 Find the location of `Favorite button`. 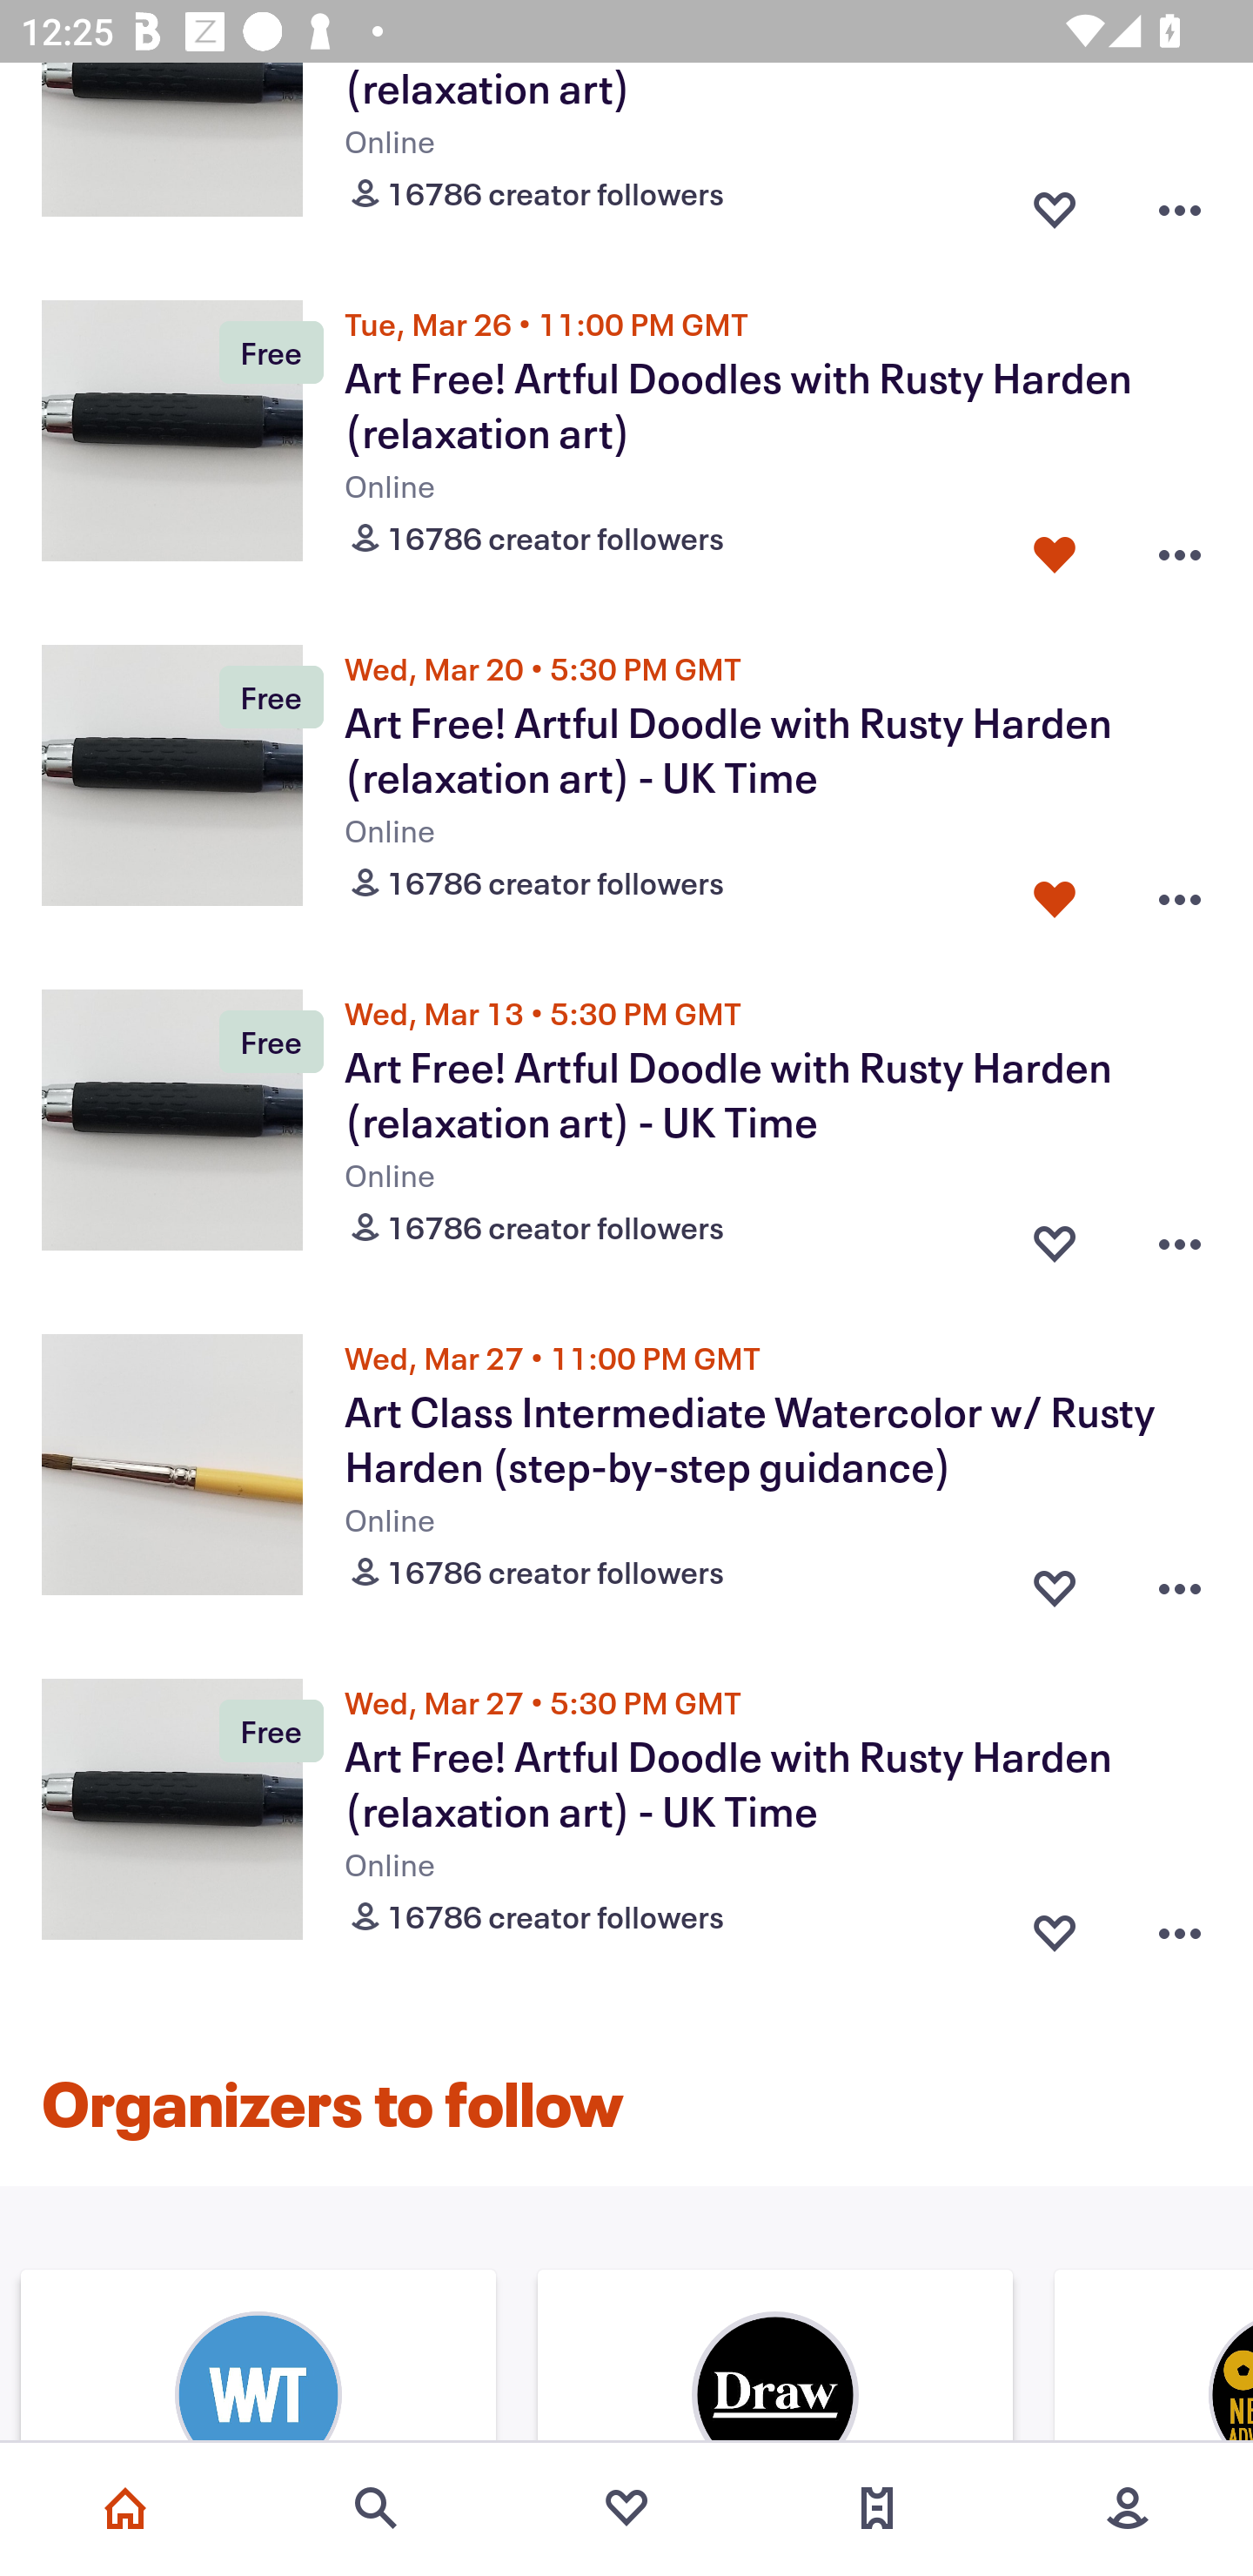

Favorite button is located at coordinates (1055, 1925).